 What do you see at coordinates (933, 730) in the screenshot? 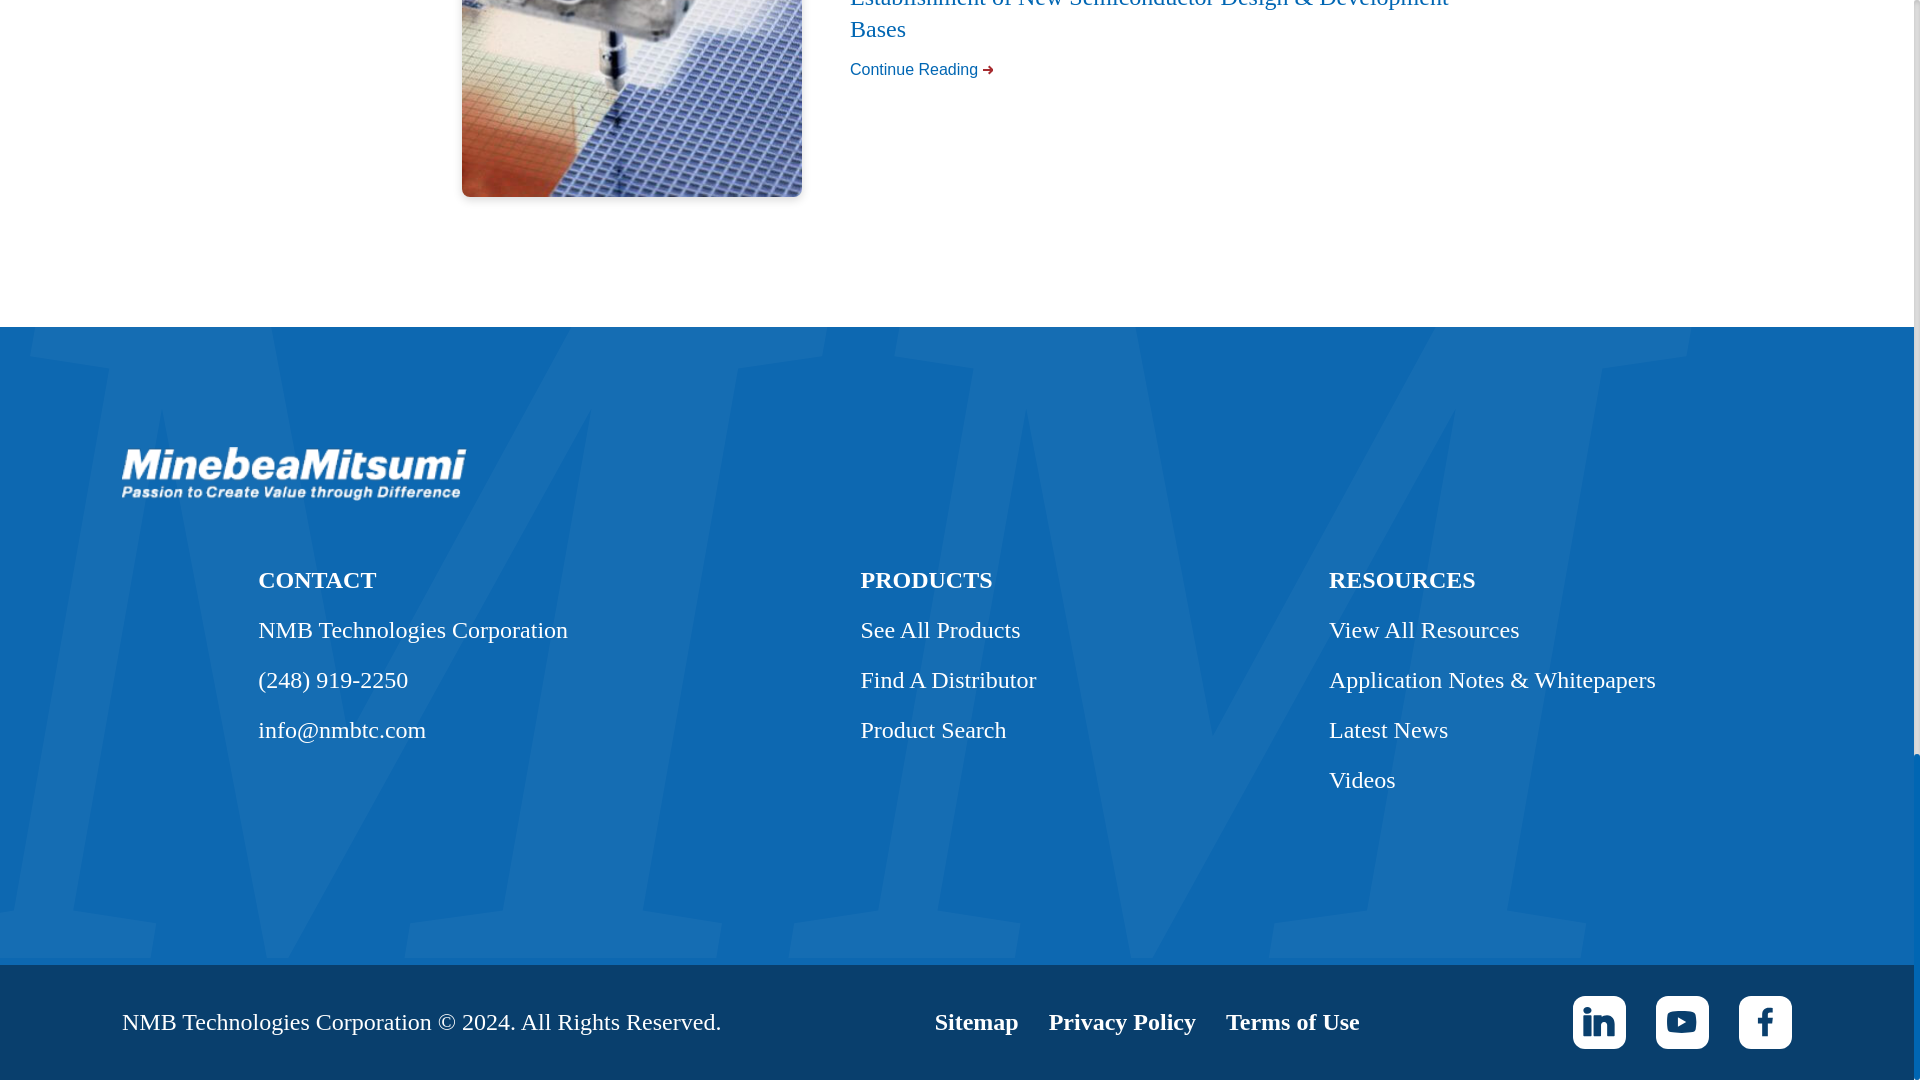
I see `Product Search` at bounding box center [933, 730].